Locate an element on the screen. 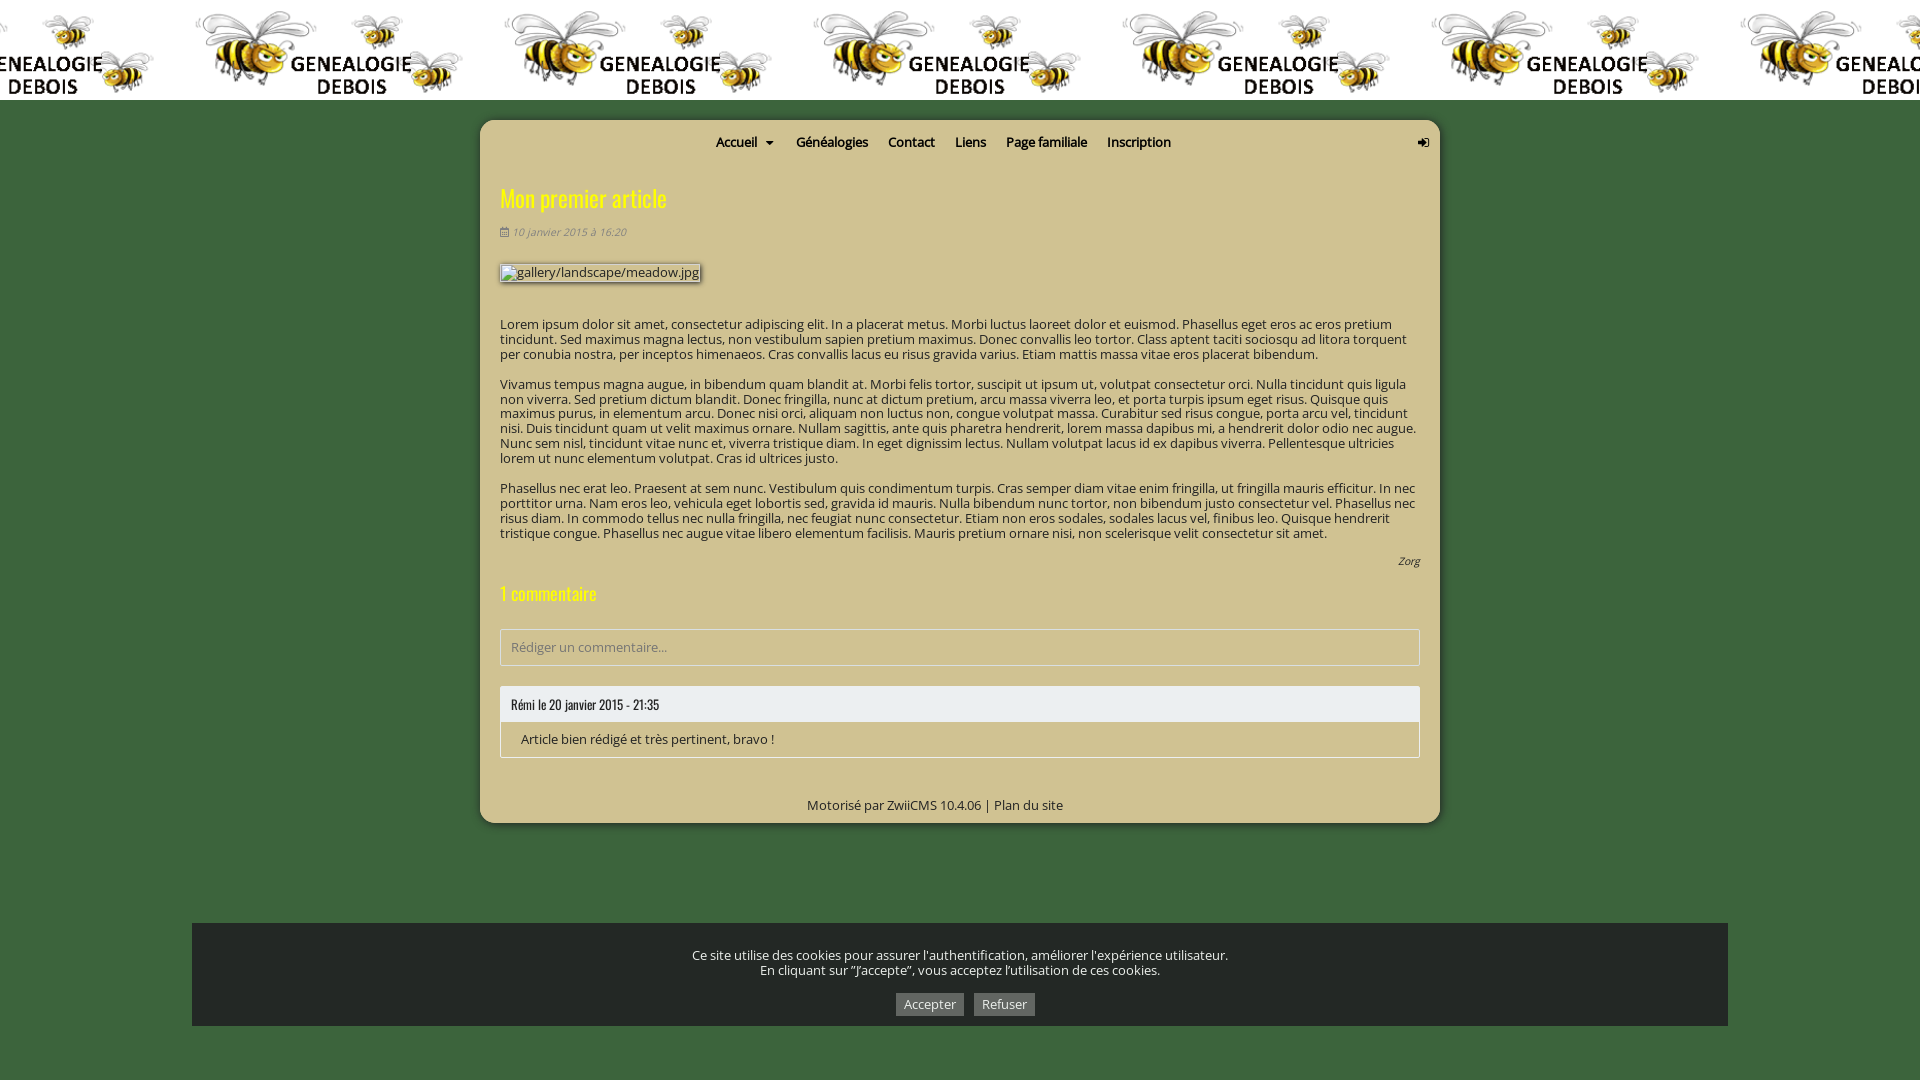  Inscription is located at coordinates (1139, 142).